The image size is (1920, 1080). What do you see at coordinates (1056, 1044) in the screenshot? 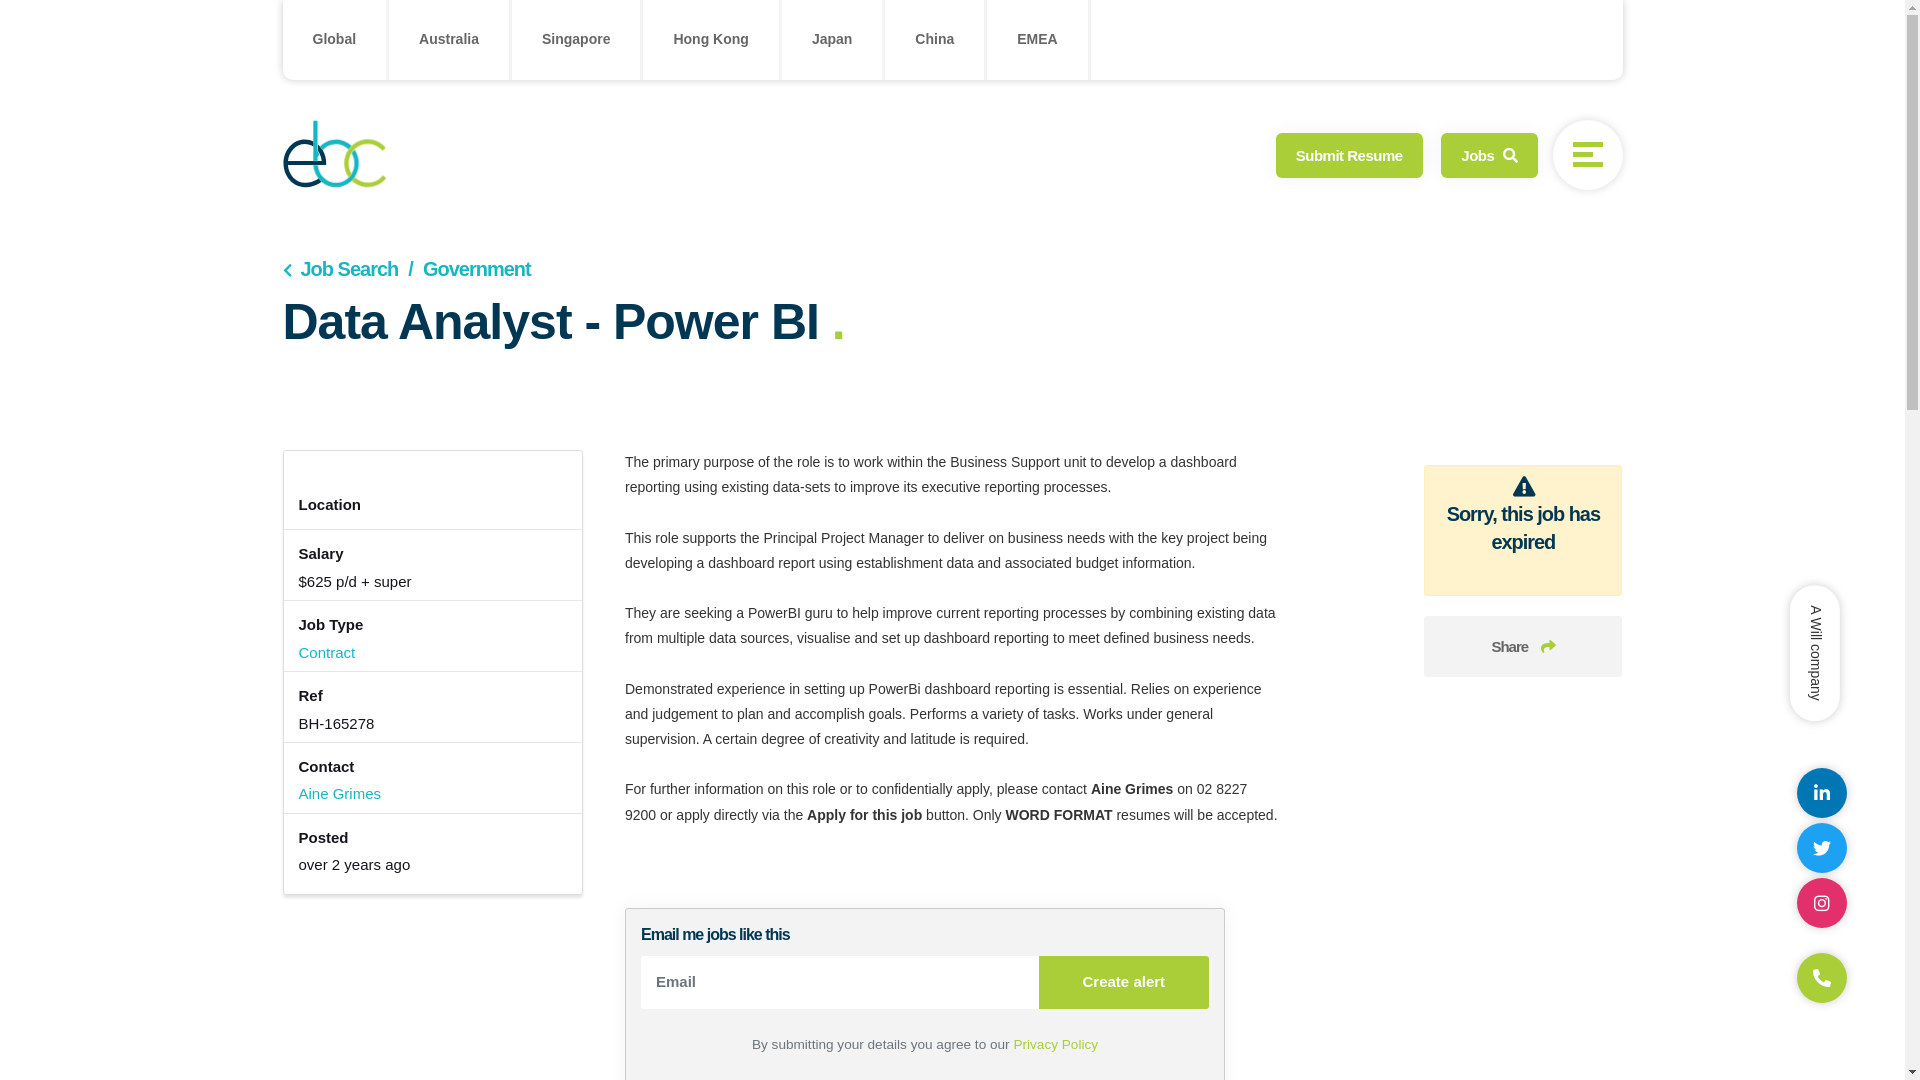
I see `Privacy Policy` at bounding box center [1056, 1044].